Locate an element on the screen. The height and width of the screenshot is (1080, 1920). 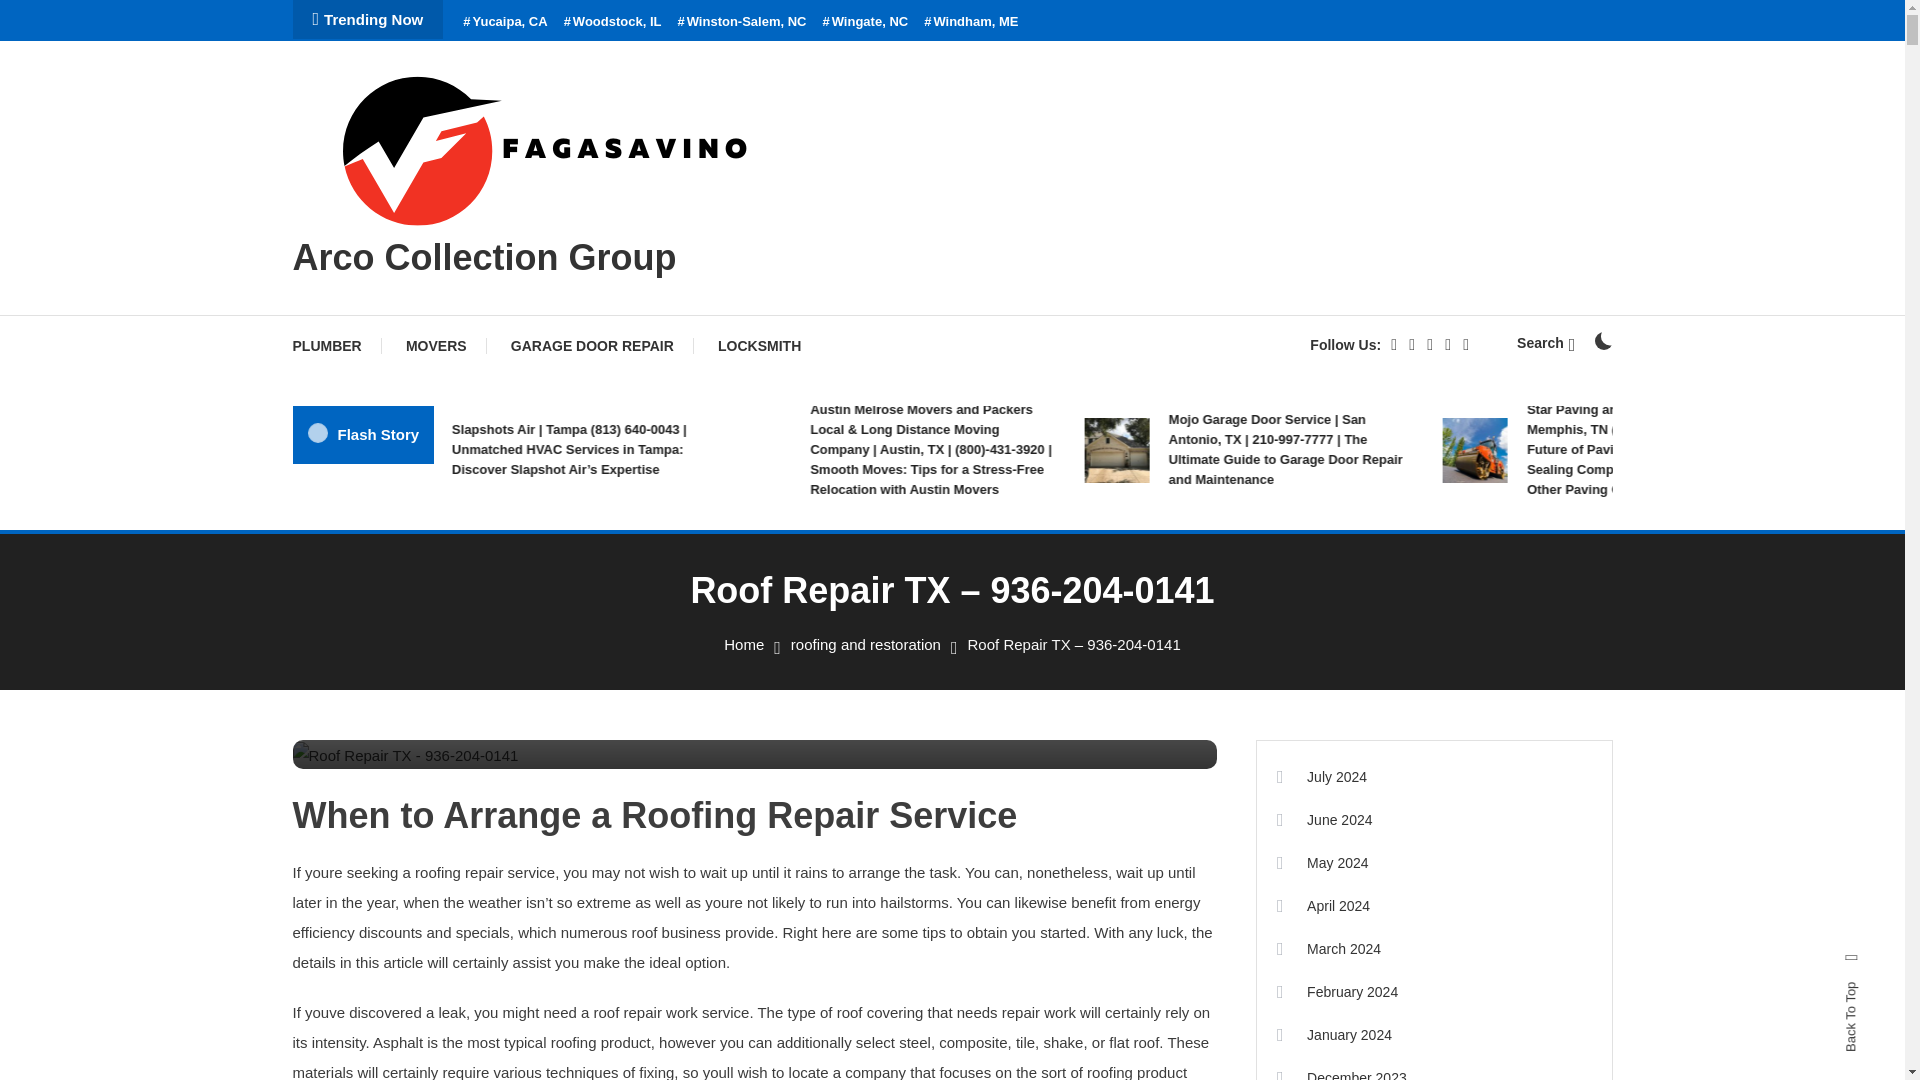
PLUMBER is located at coordinates (336, 346).